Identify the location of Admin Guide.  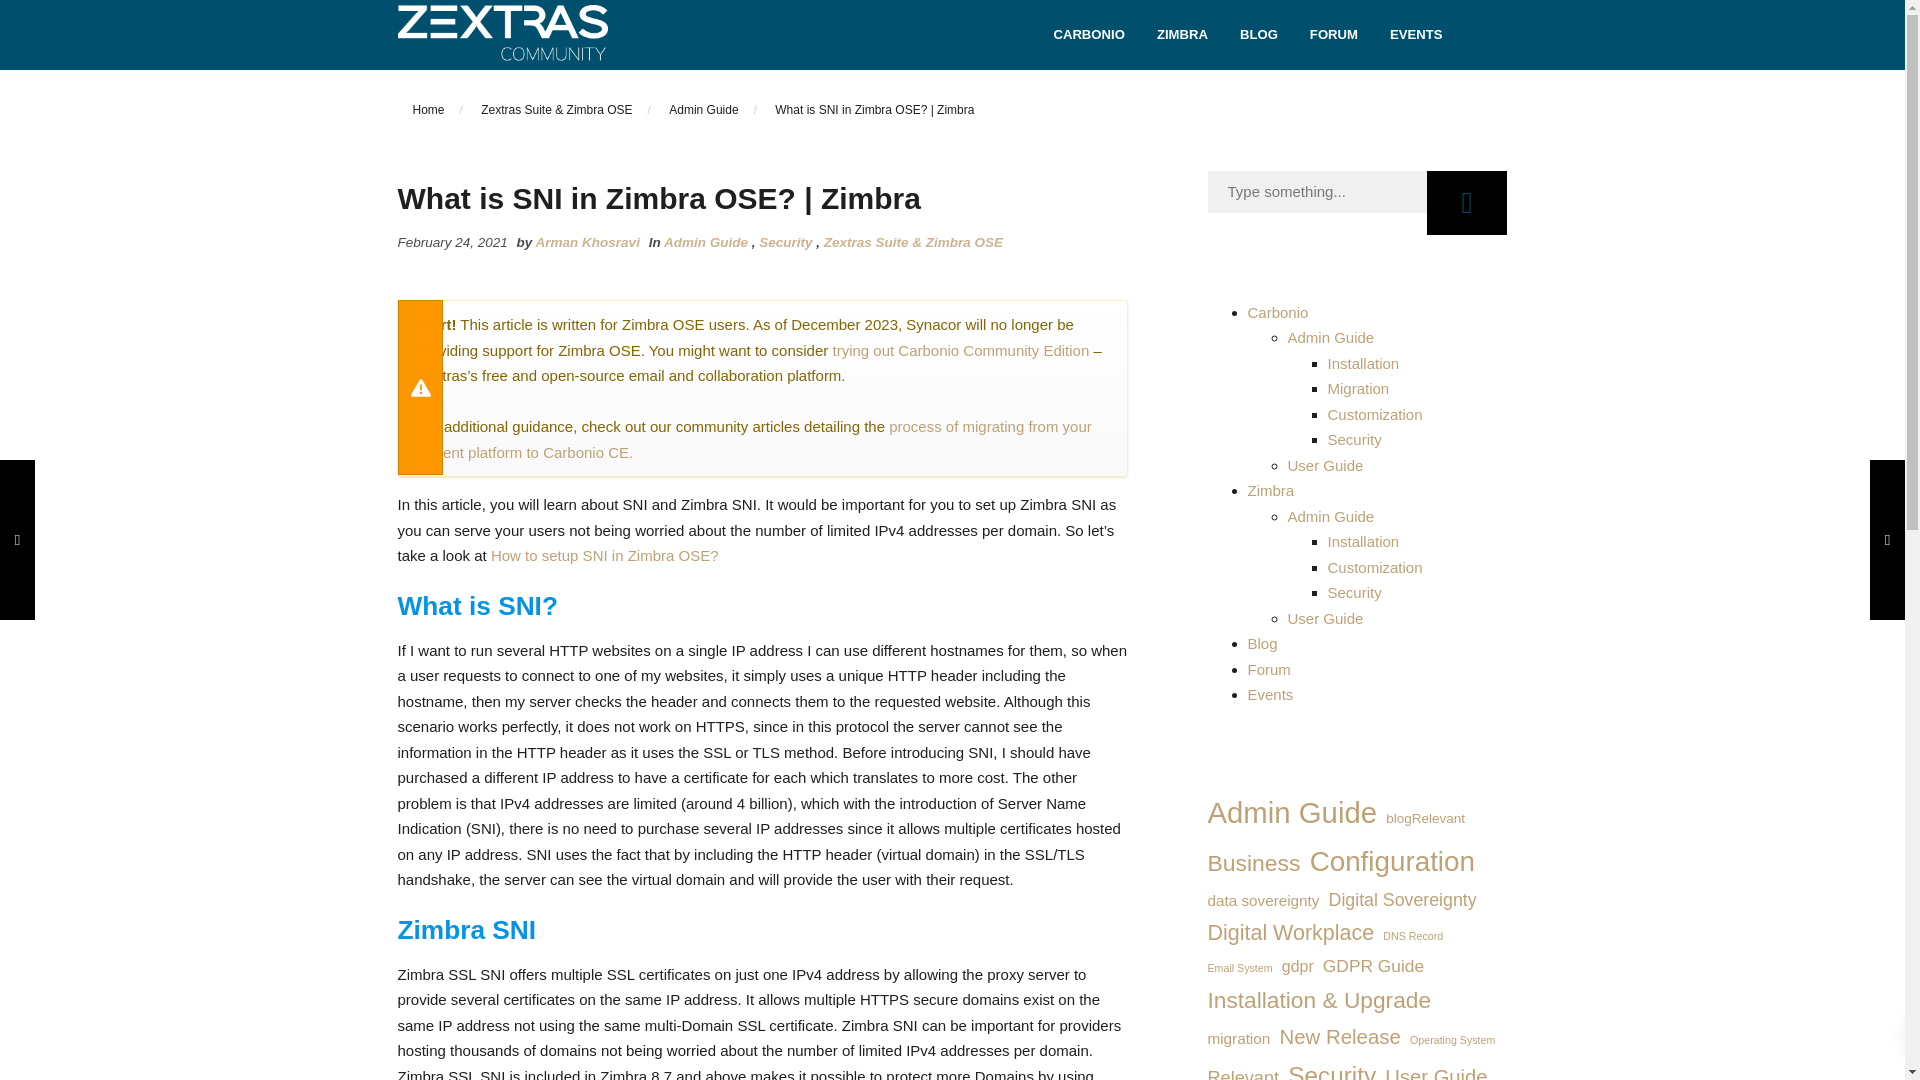
(703, 109).